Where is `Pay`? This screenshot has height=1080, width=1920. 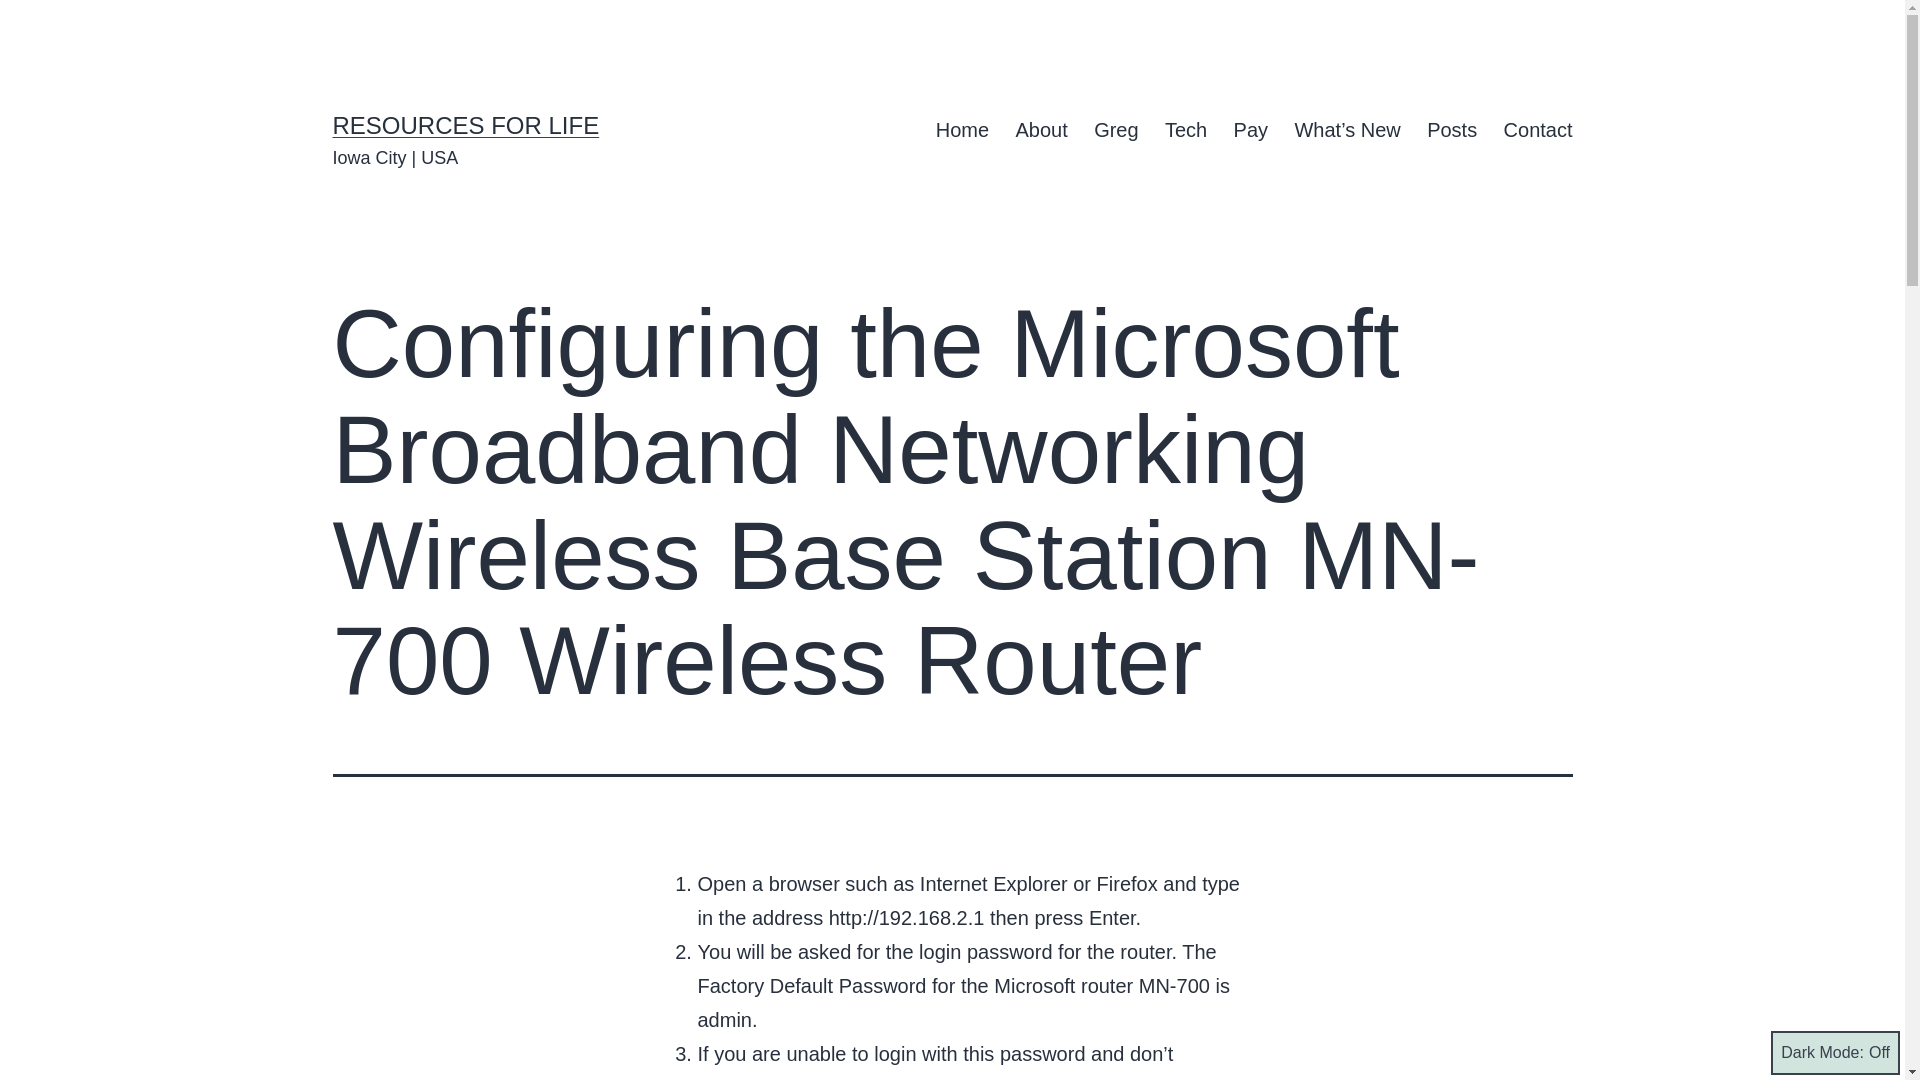
Pay is located at coordinates (1250, 130).